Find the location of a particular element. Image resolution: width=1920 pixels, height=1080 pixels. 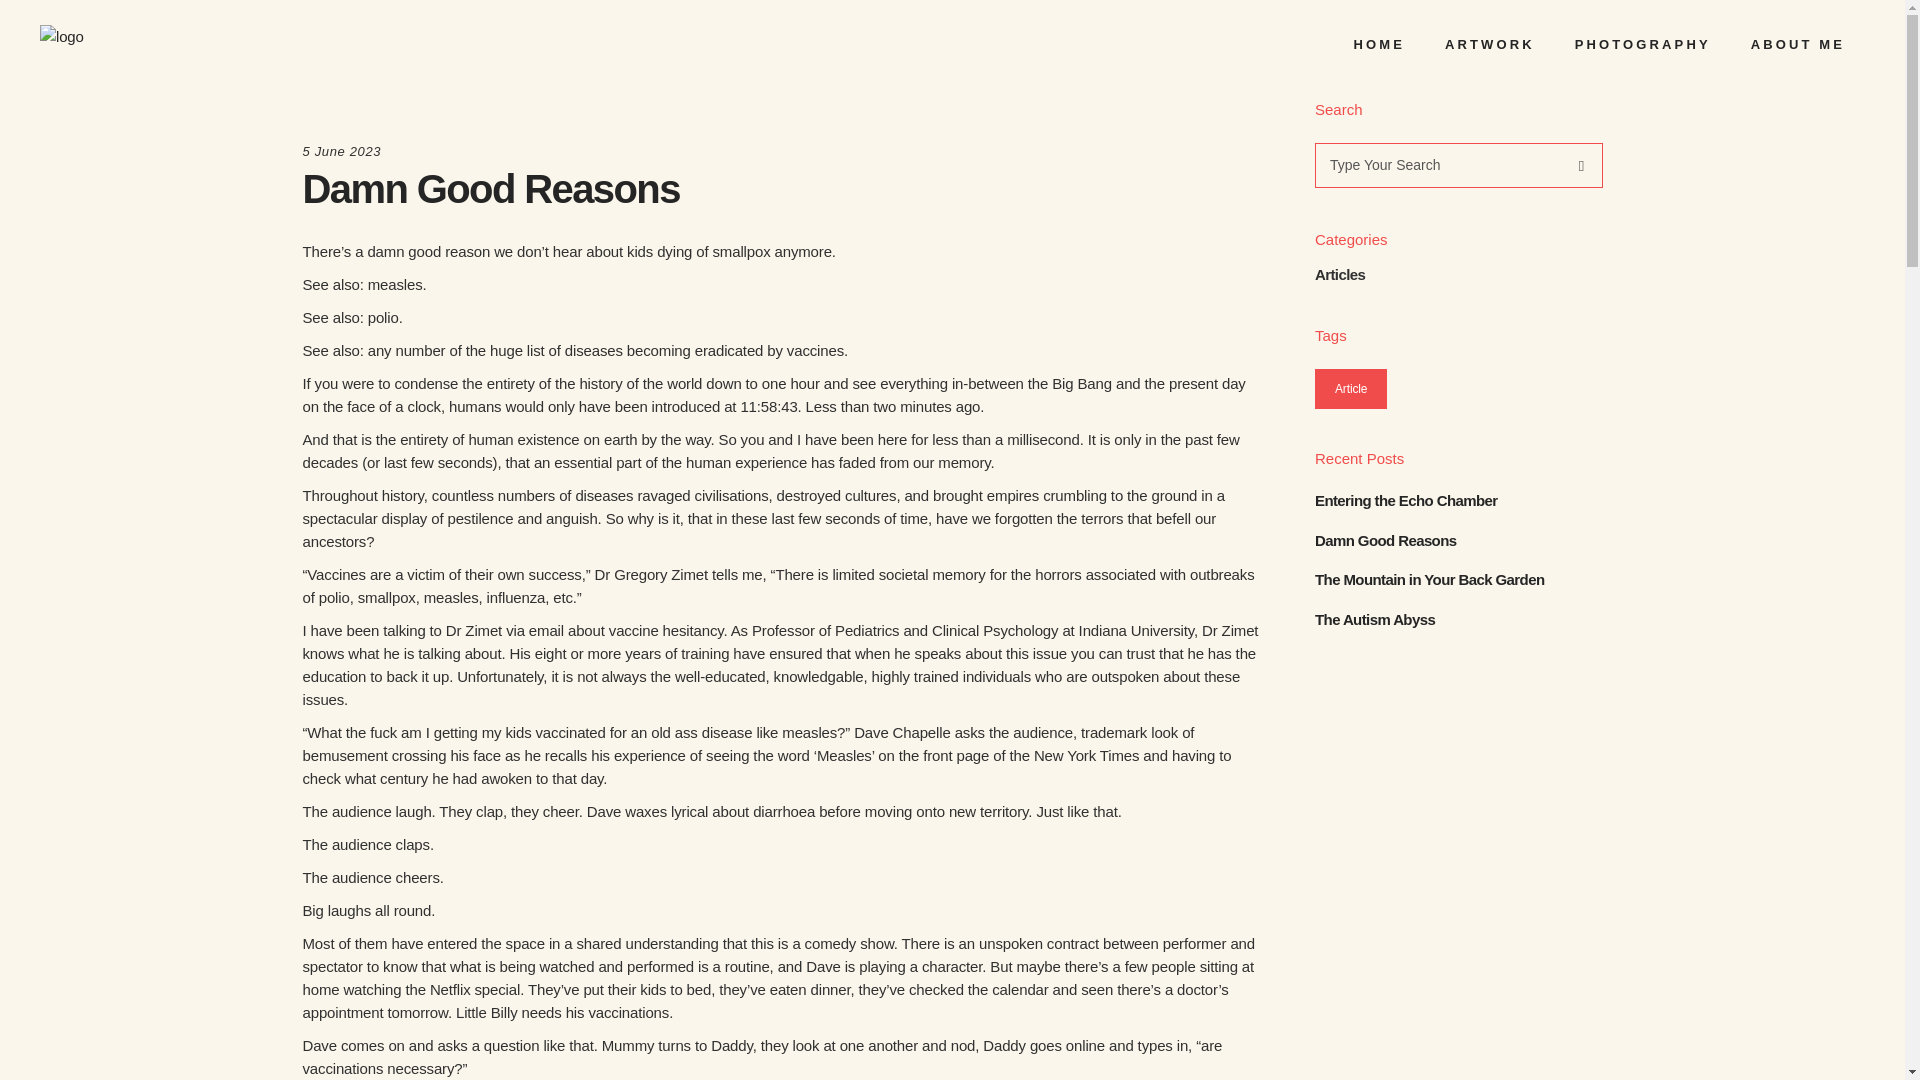

HOME is located at coordinates (1379, 44).